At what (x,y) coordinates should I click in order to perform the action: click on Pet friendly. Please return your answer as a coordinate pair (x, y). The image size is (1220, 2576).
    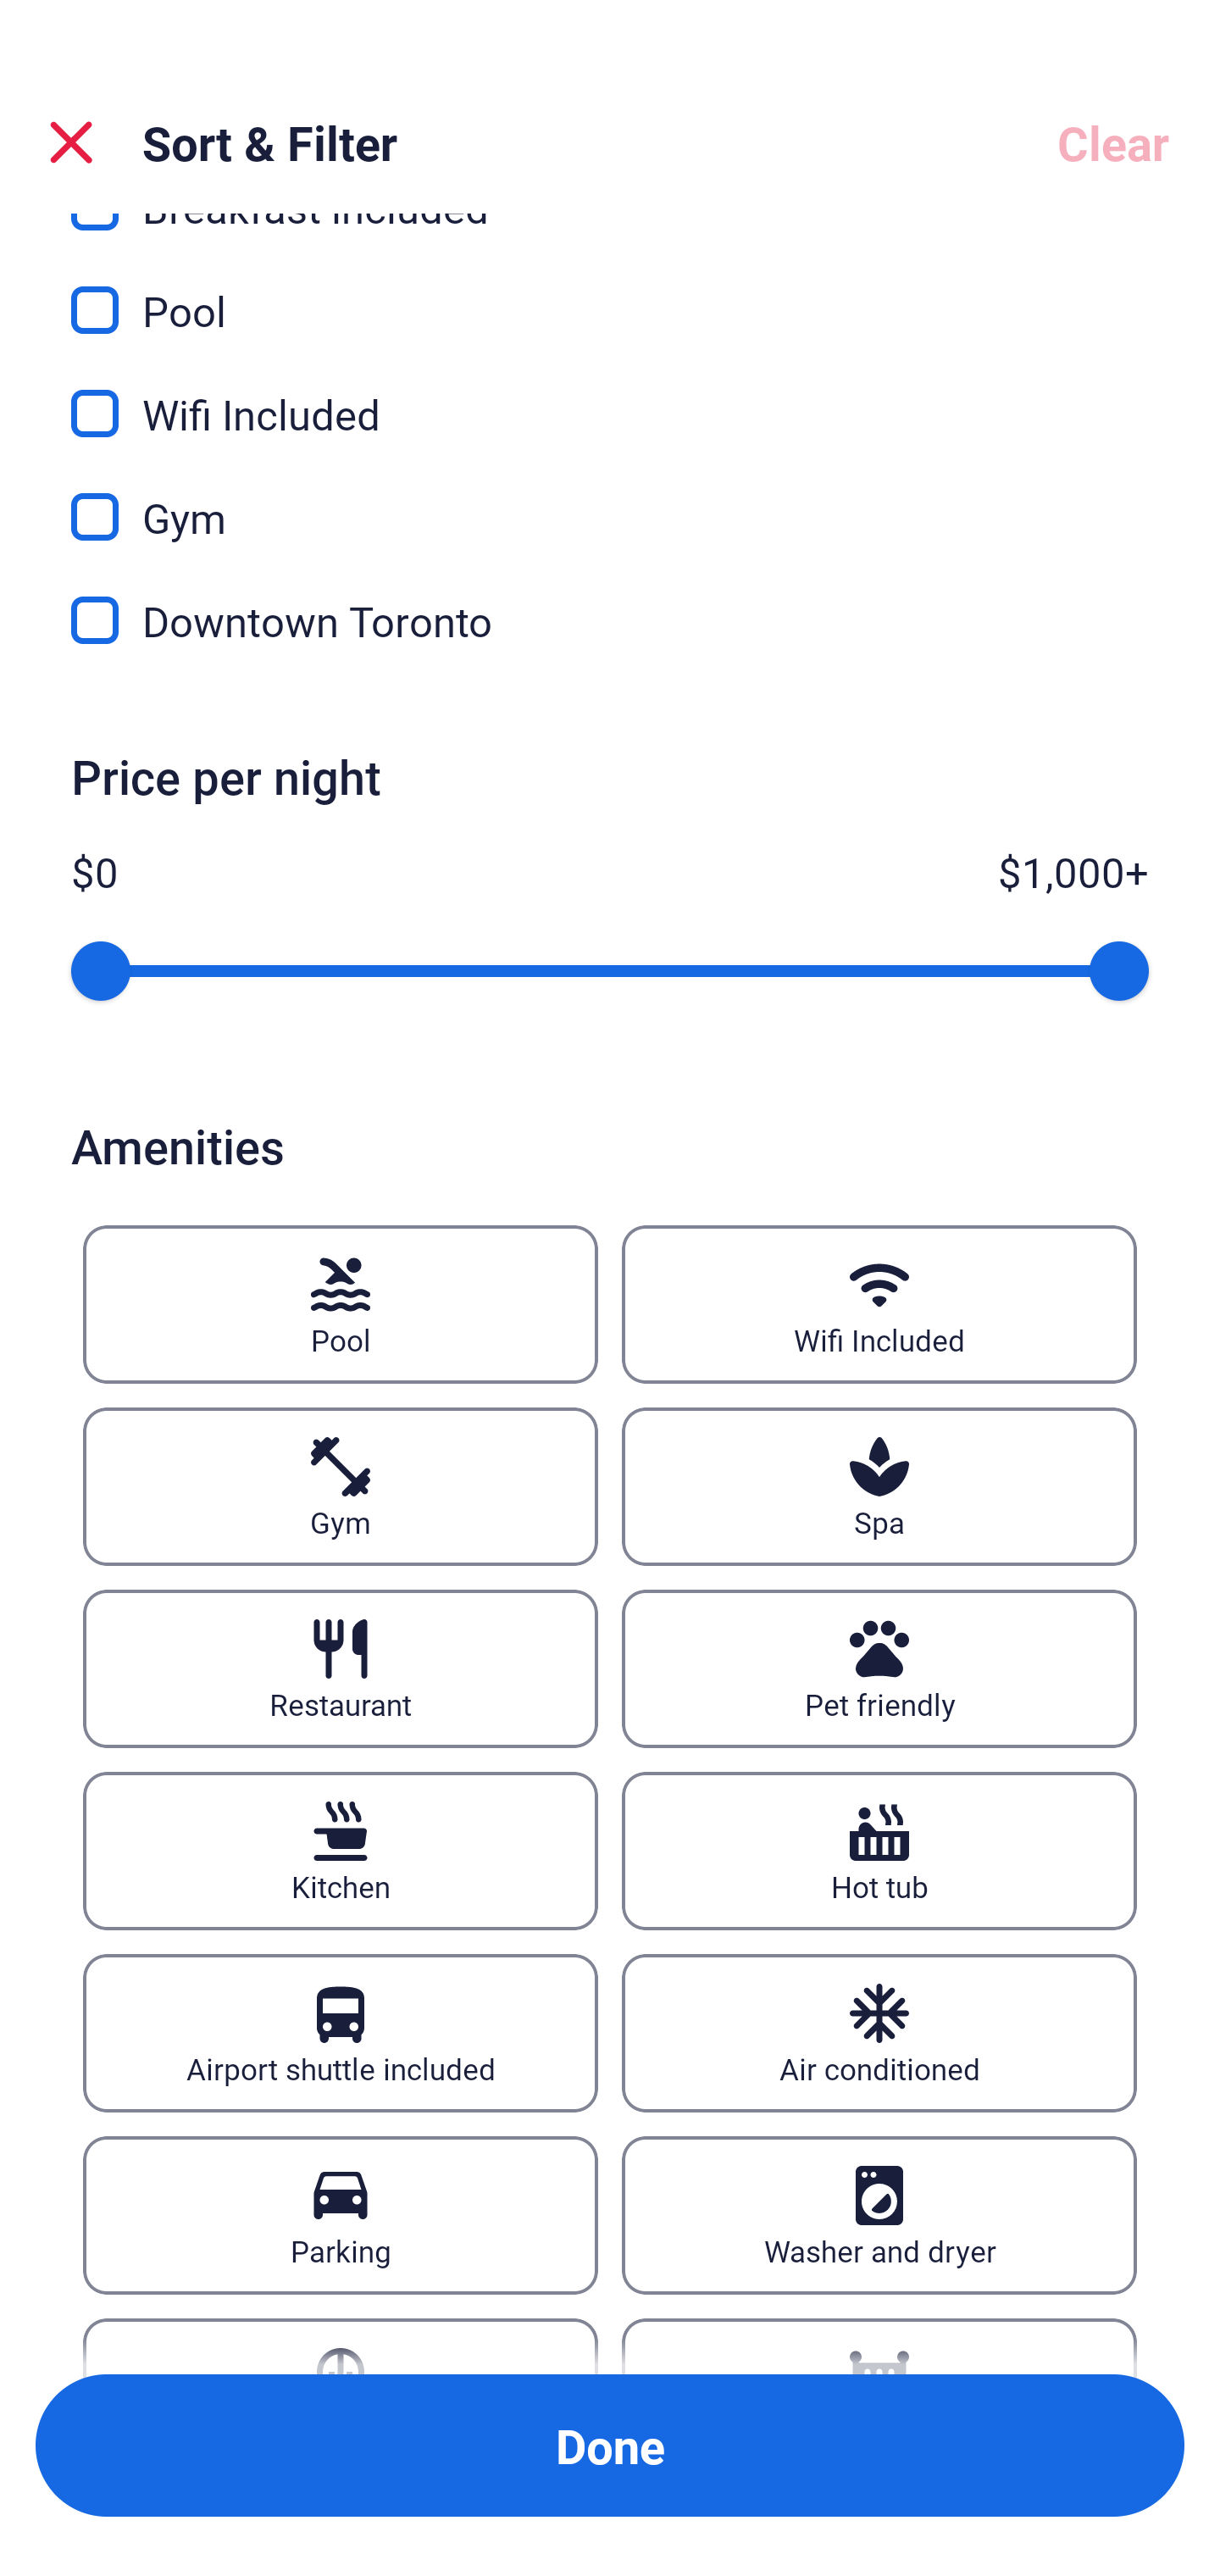
    Looking at the image, I should click on (879, 1669).